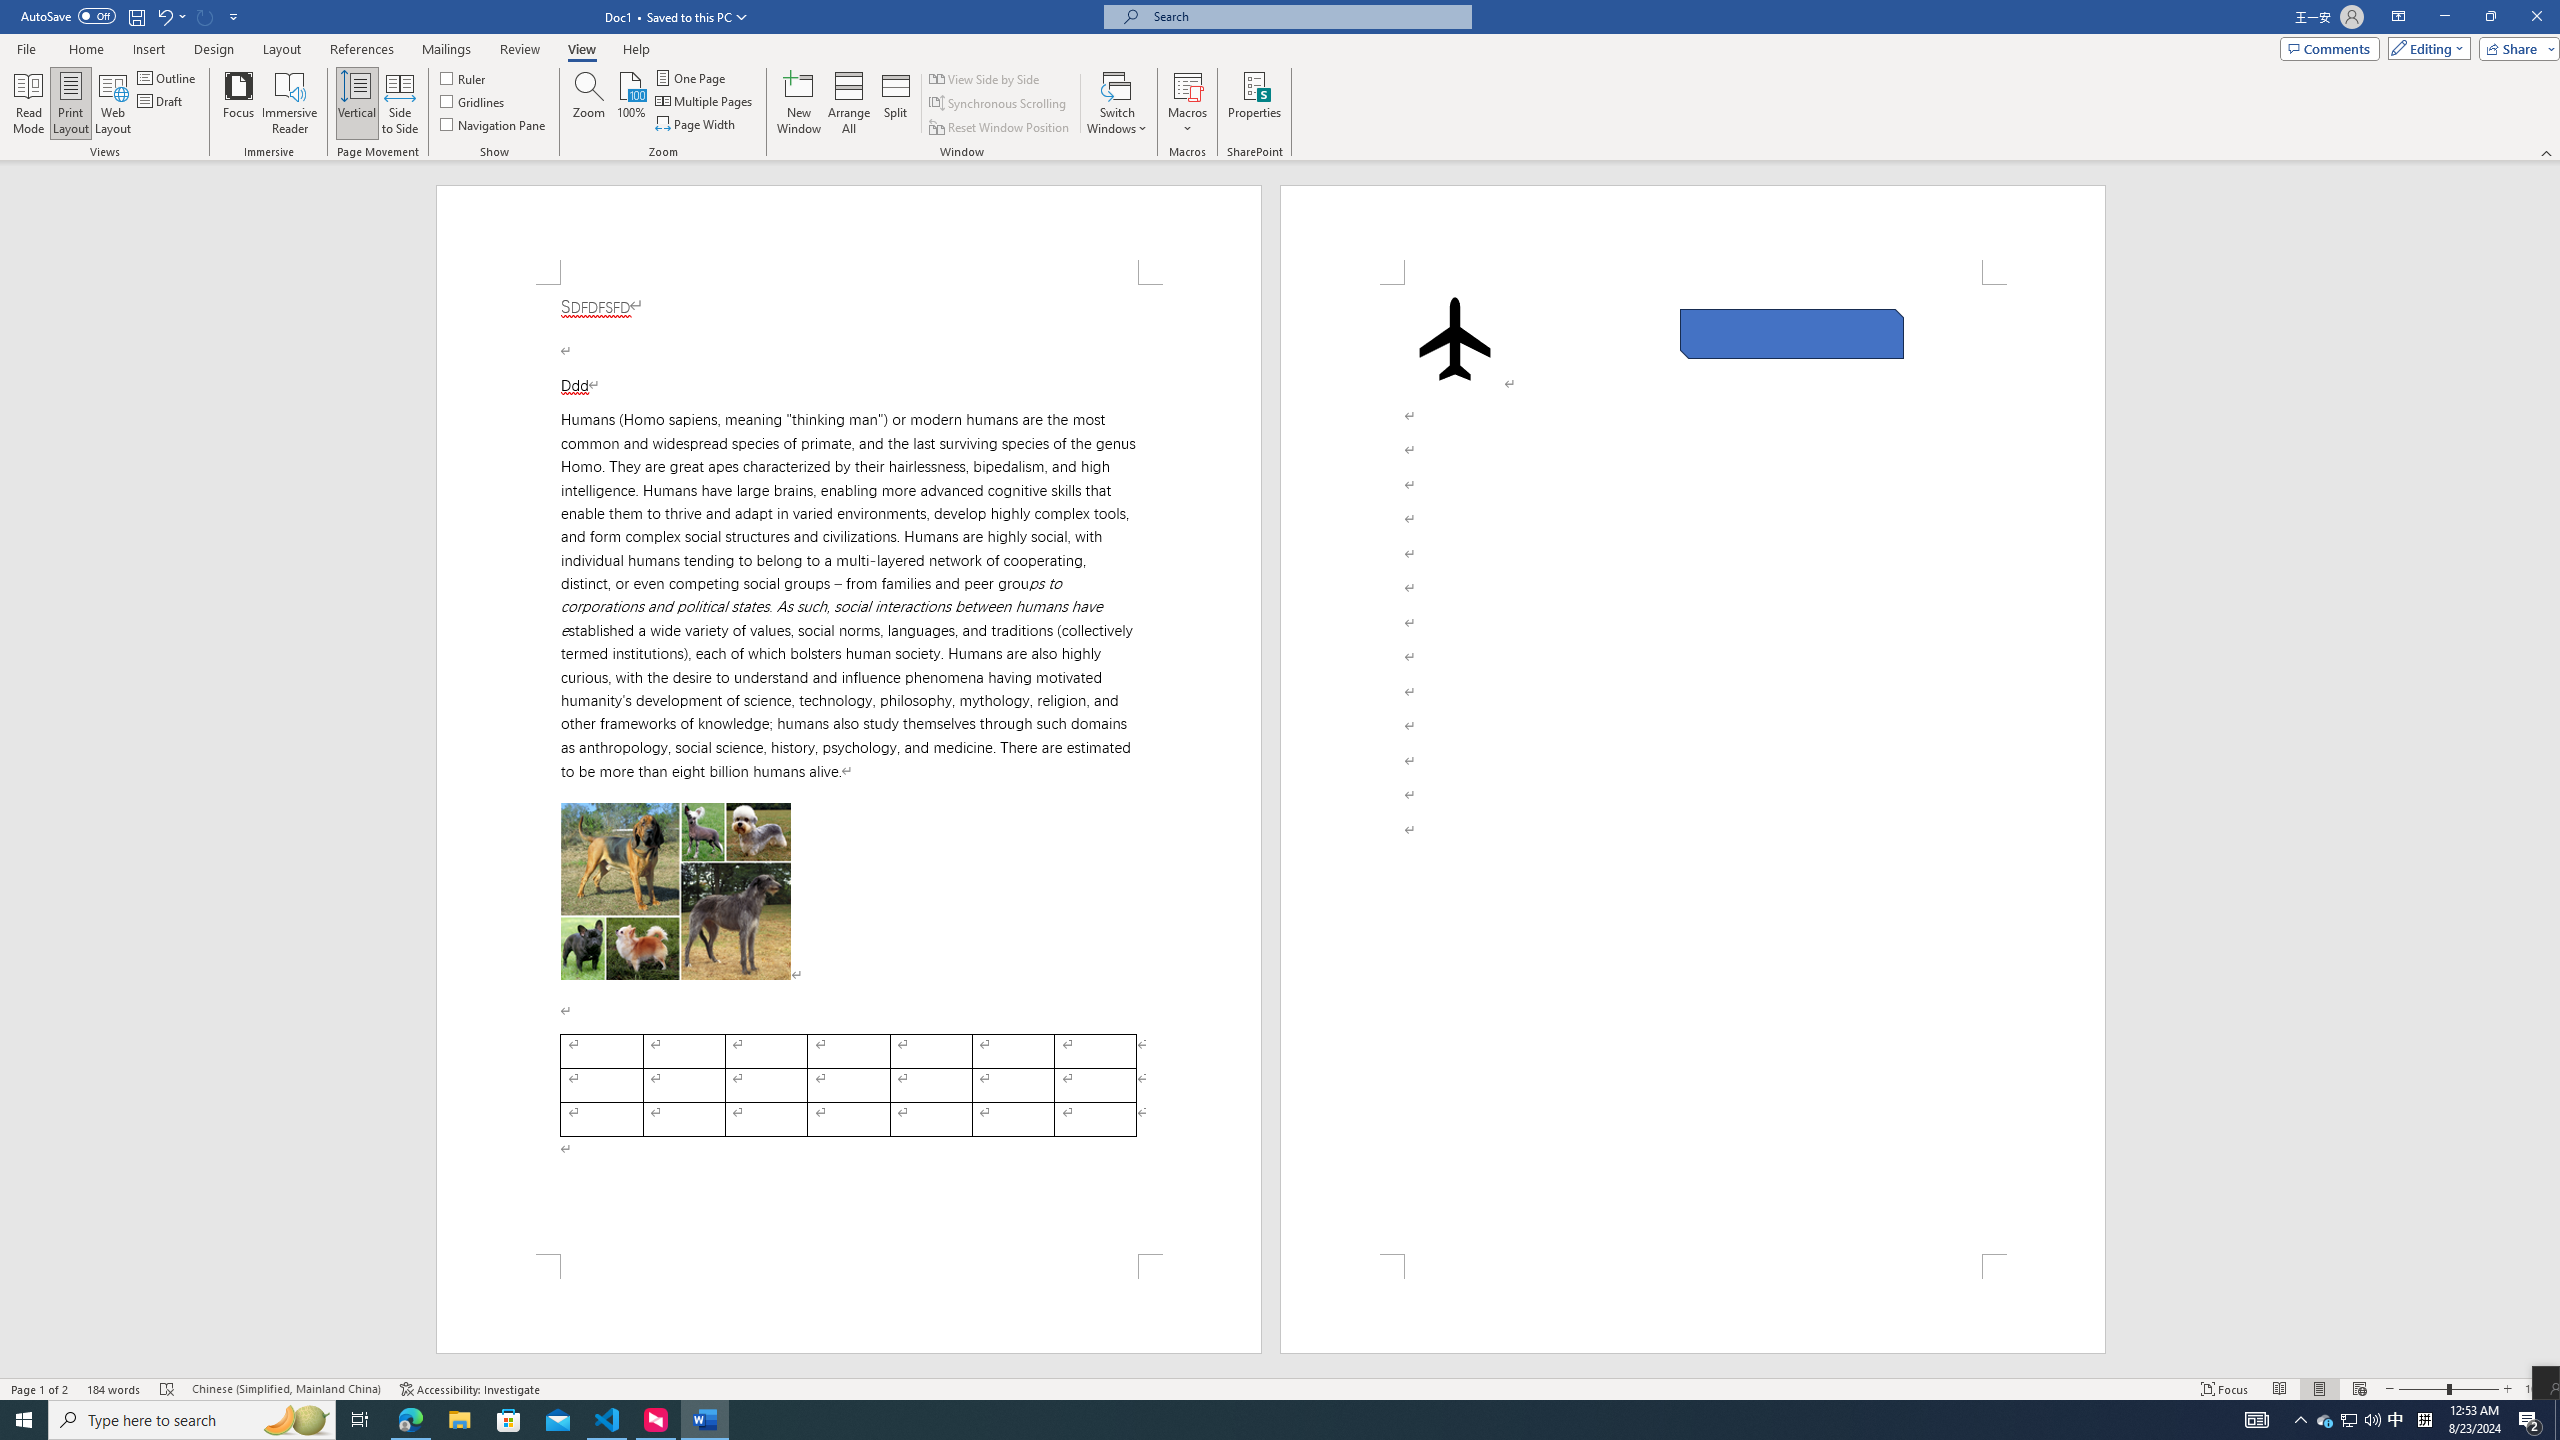 Image resolution: width=2560 pixels, height=1440 pixels. What do you see at coordinates (136, 16) in the screenshot?
I see `Save` at bounding box center [136, 16].